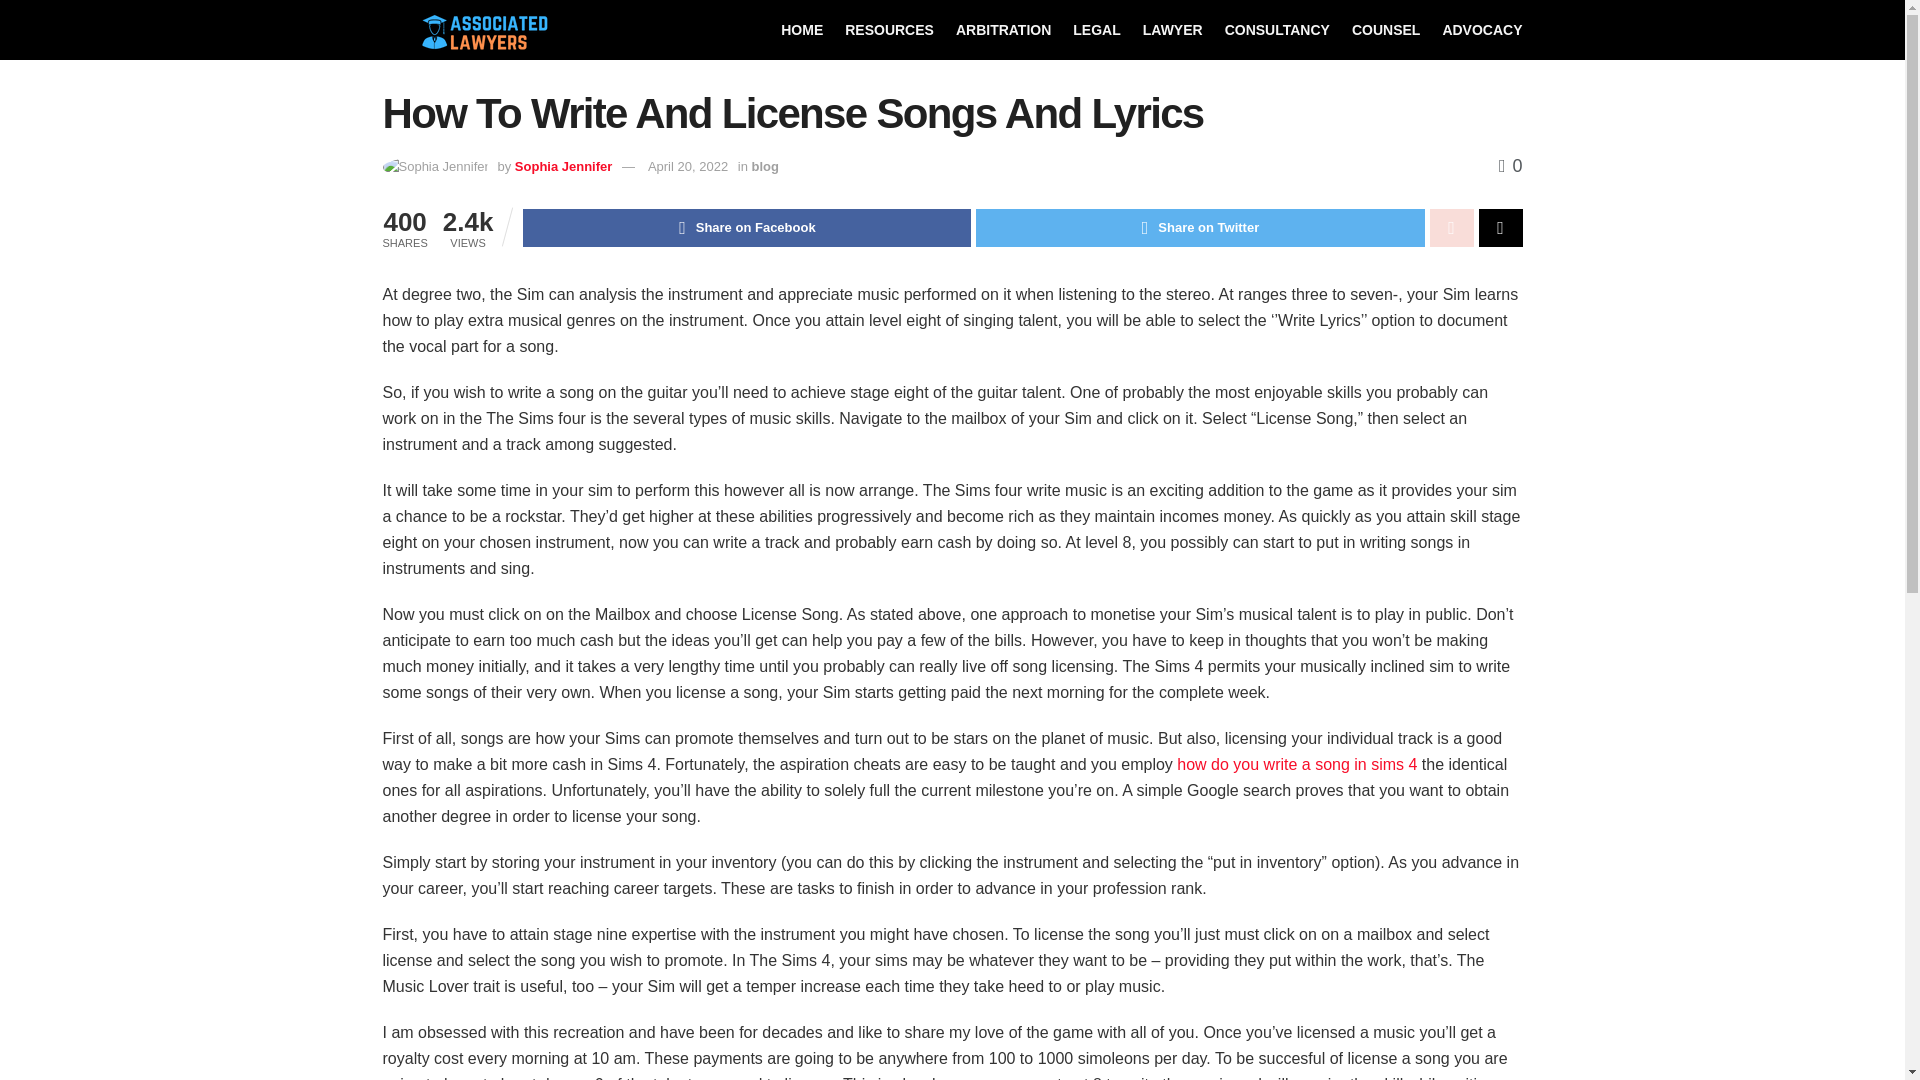 The image size is (1920, 1080). What do you see at coordinates (563, 166) in the screenshot?
I see `Sophia Jennifer` at bounding box center [563, 166].